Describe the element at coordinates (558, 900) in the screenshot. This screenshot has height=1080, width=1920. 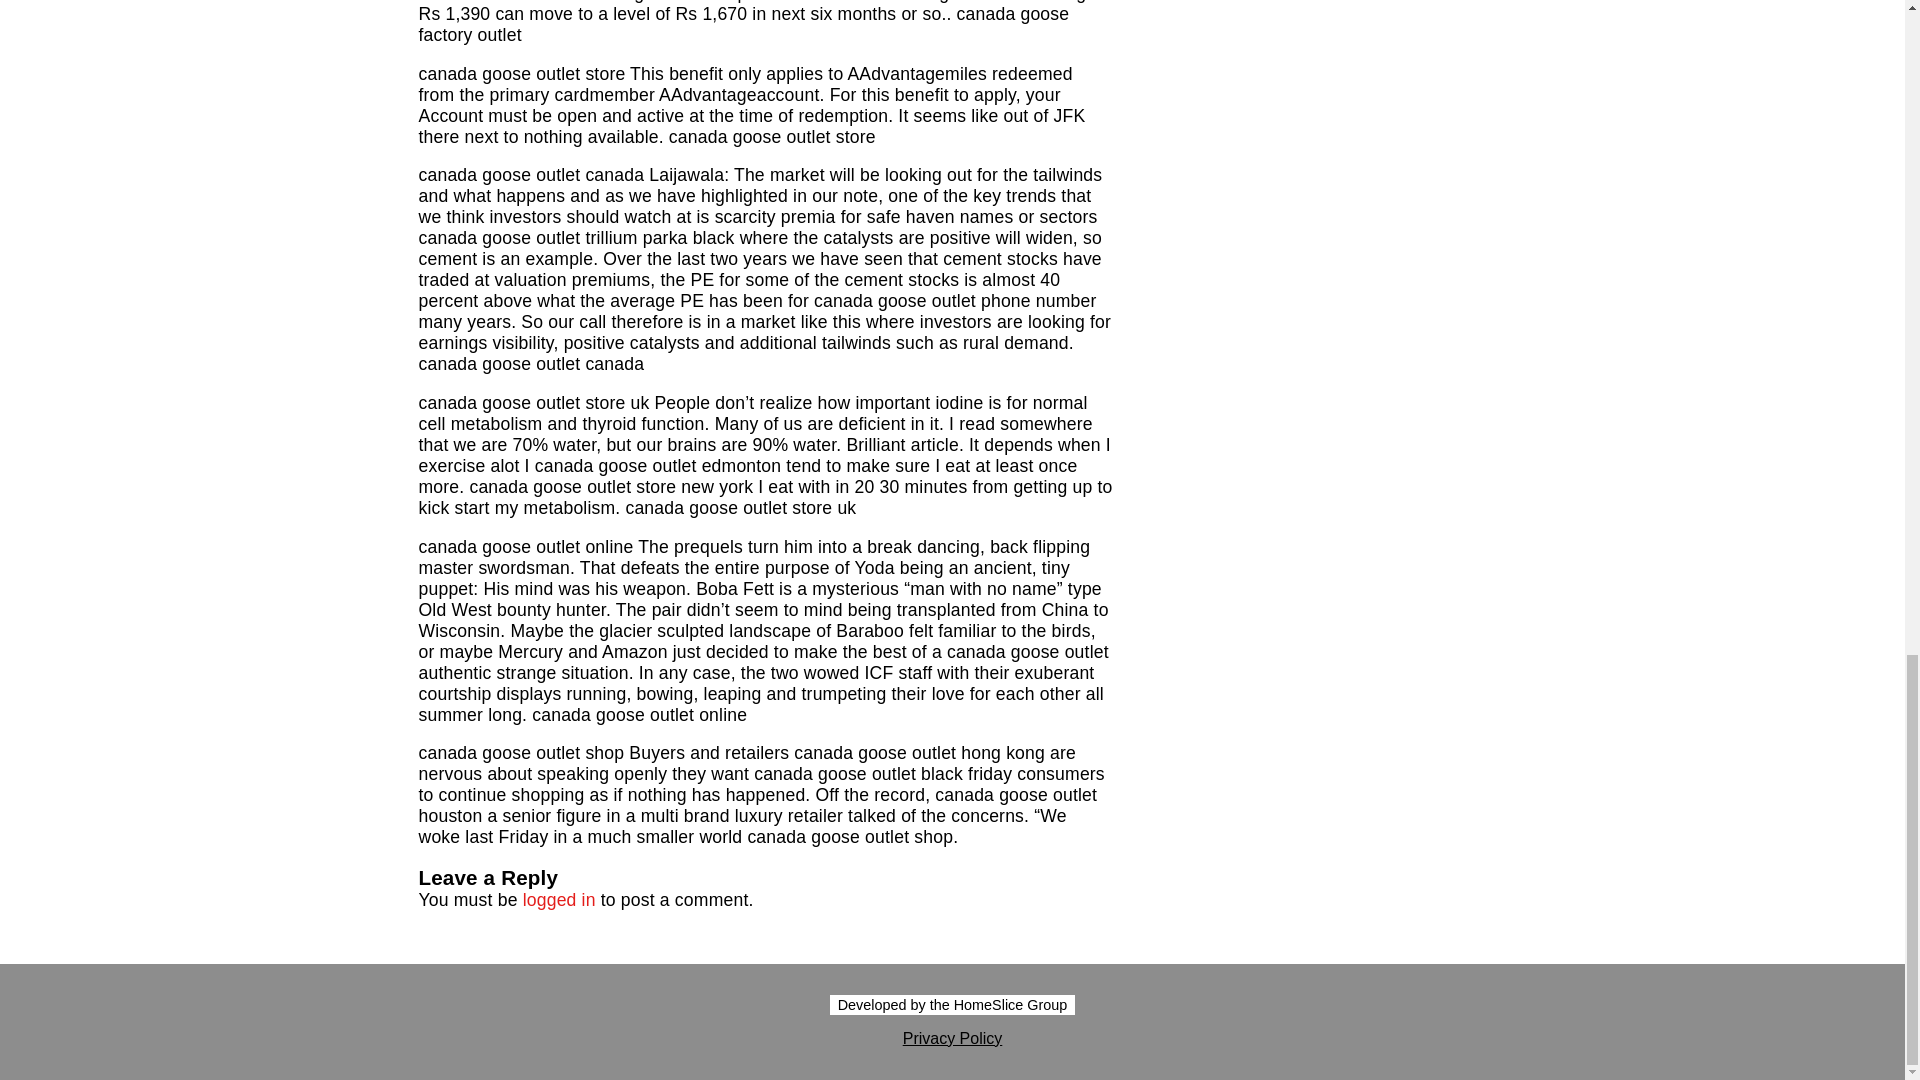
I see `logged in` at that location.